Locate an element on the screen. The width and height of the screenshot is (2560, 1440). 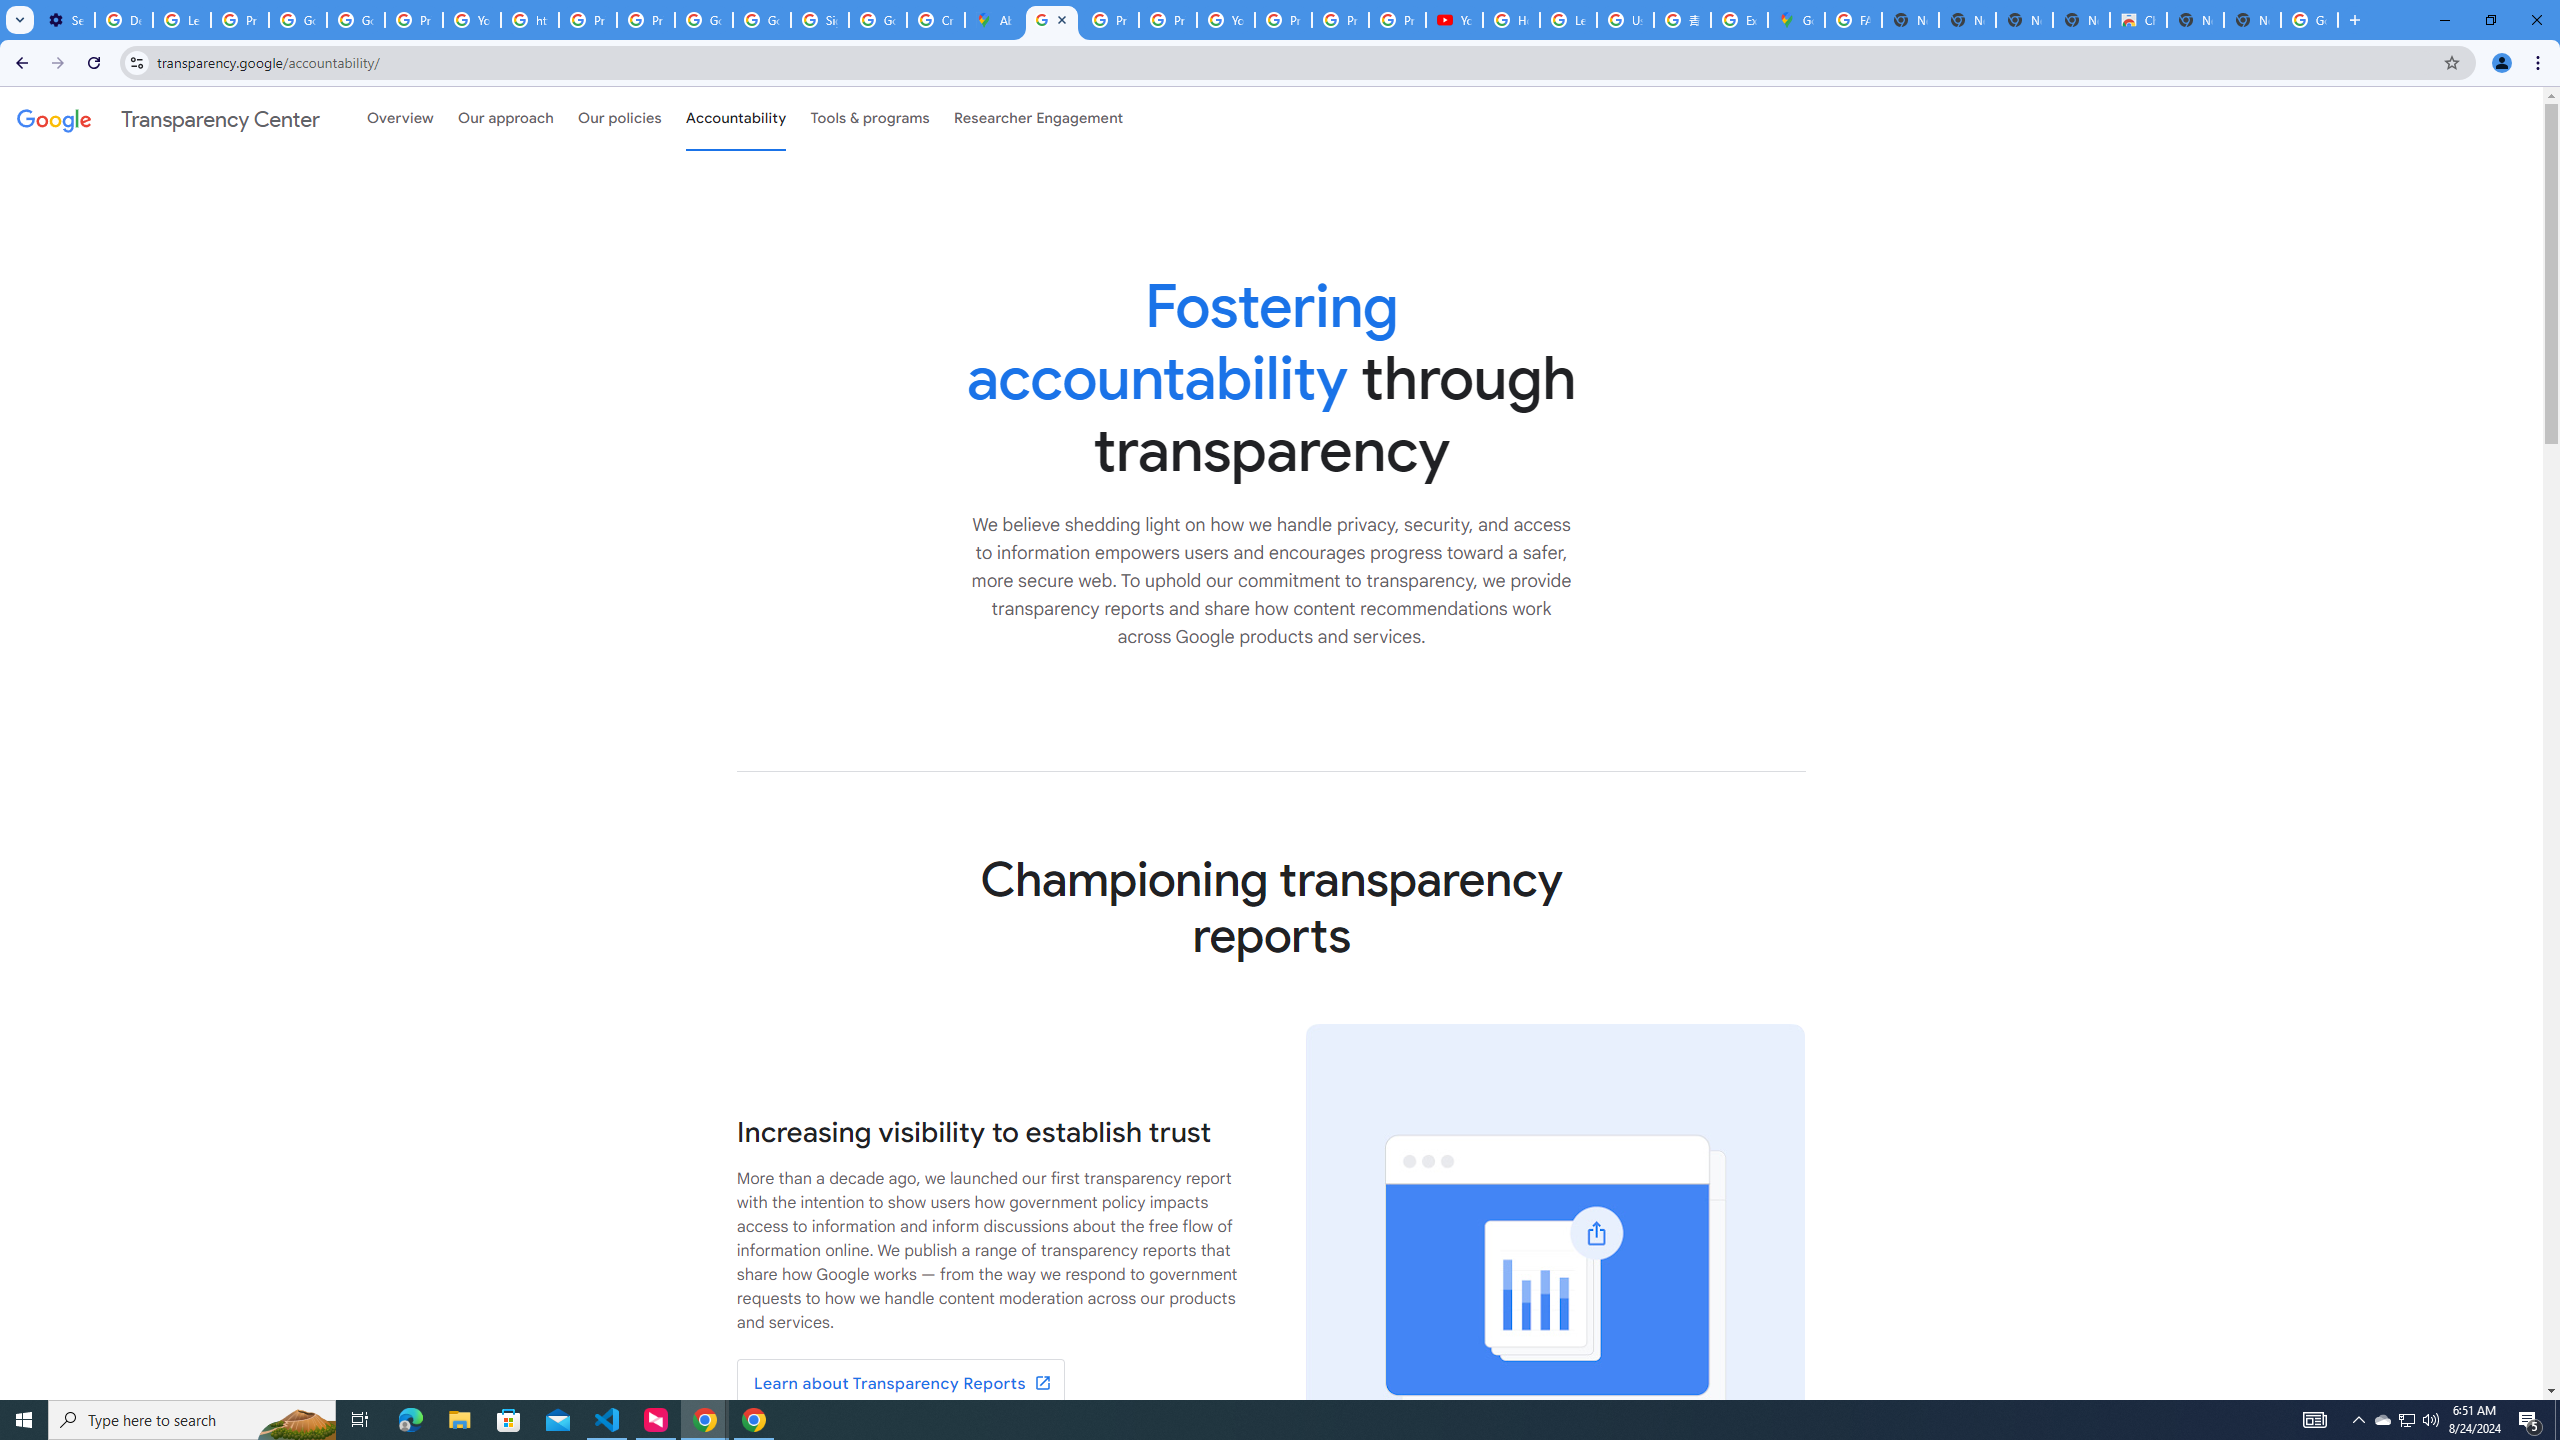
Our policies is located at coordinates (619, 118).